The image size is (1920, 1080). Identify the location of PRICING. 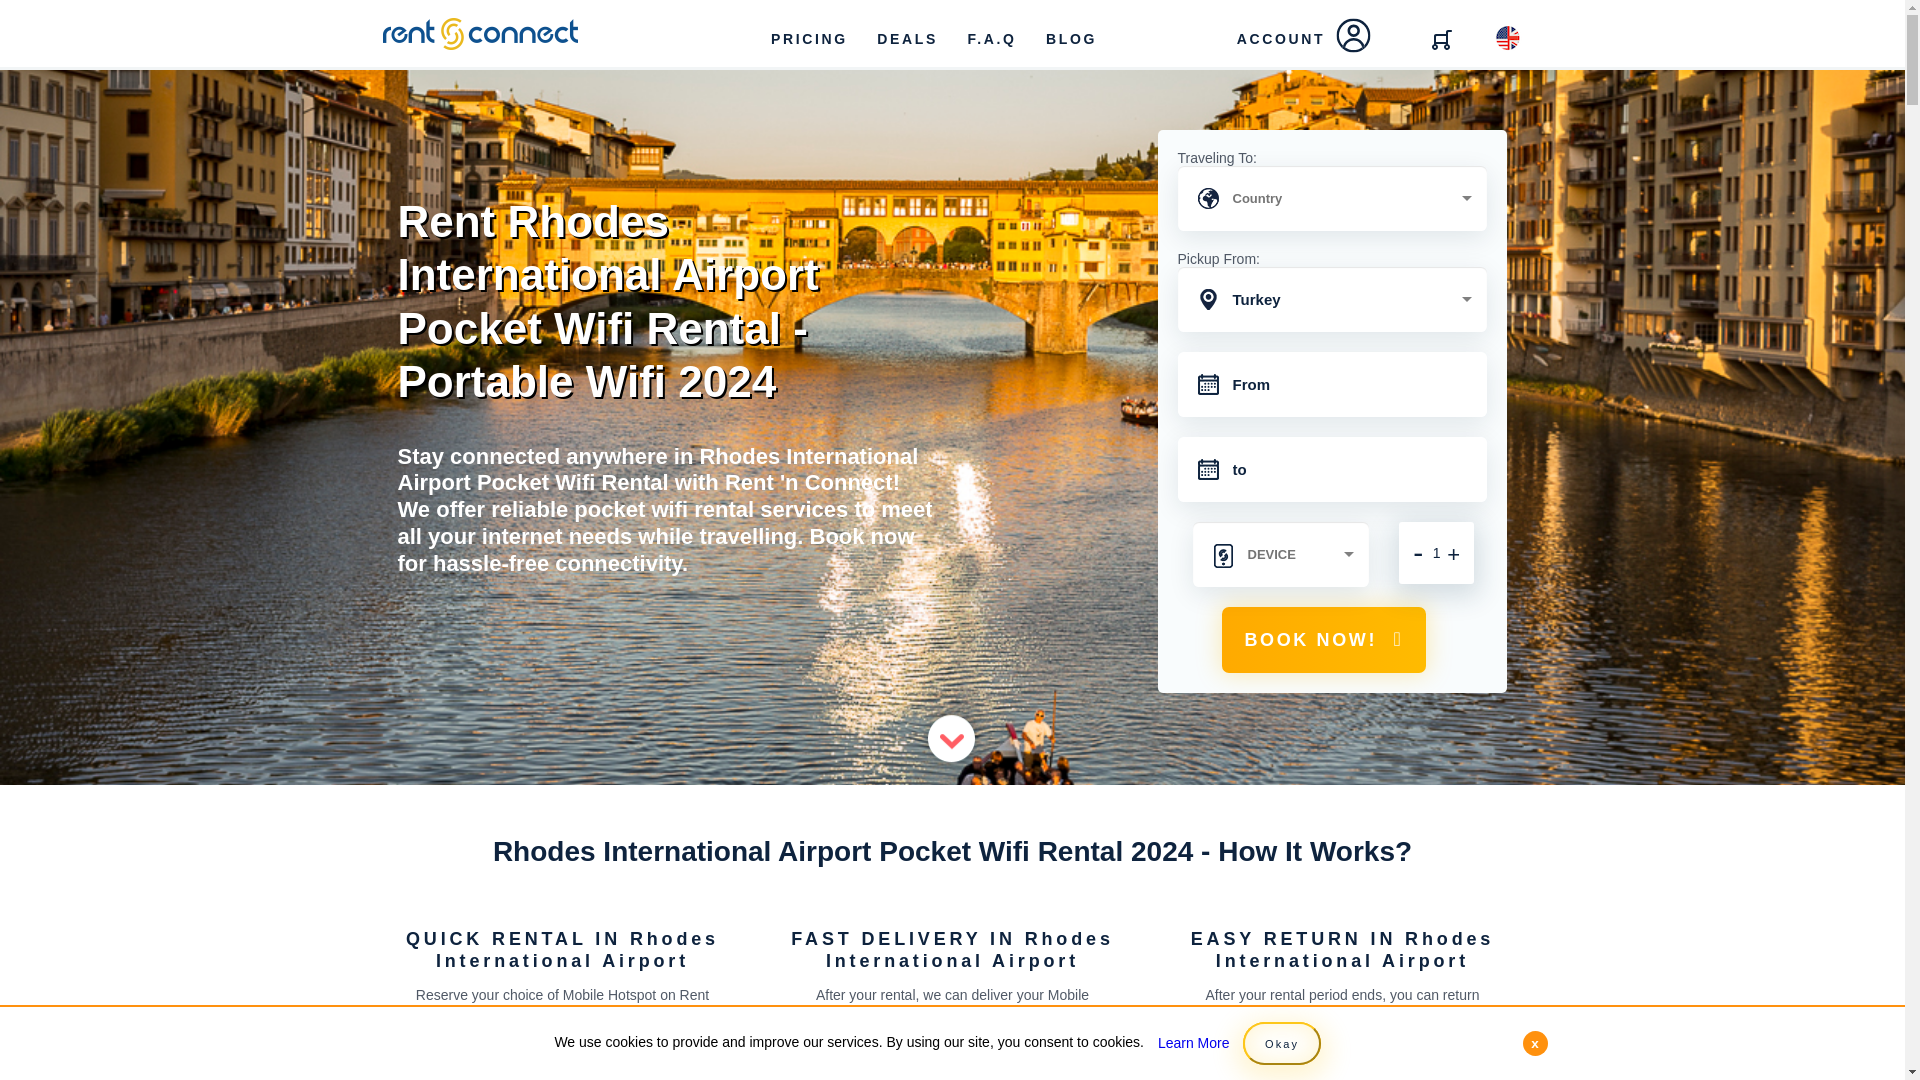
(808, 38).